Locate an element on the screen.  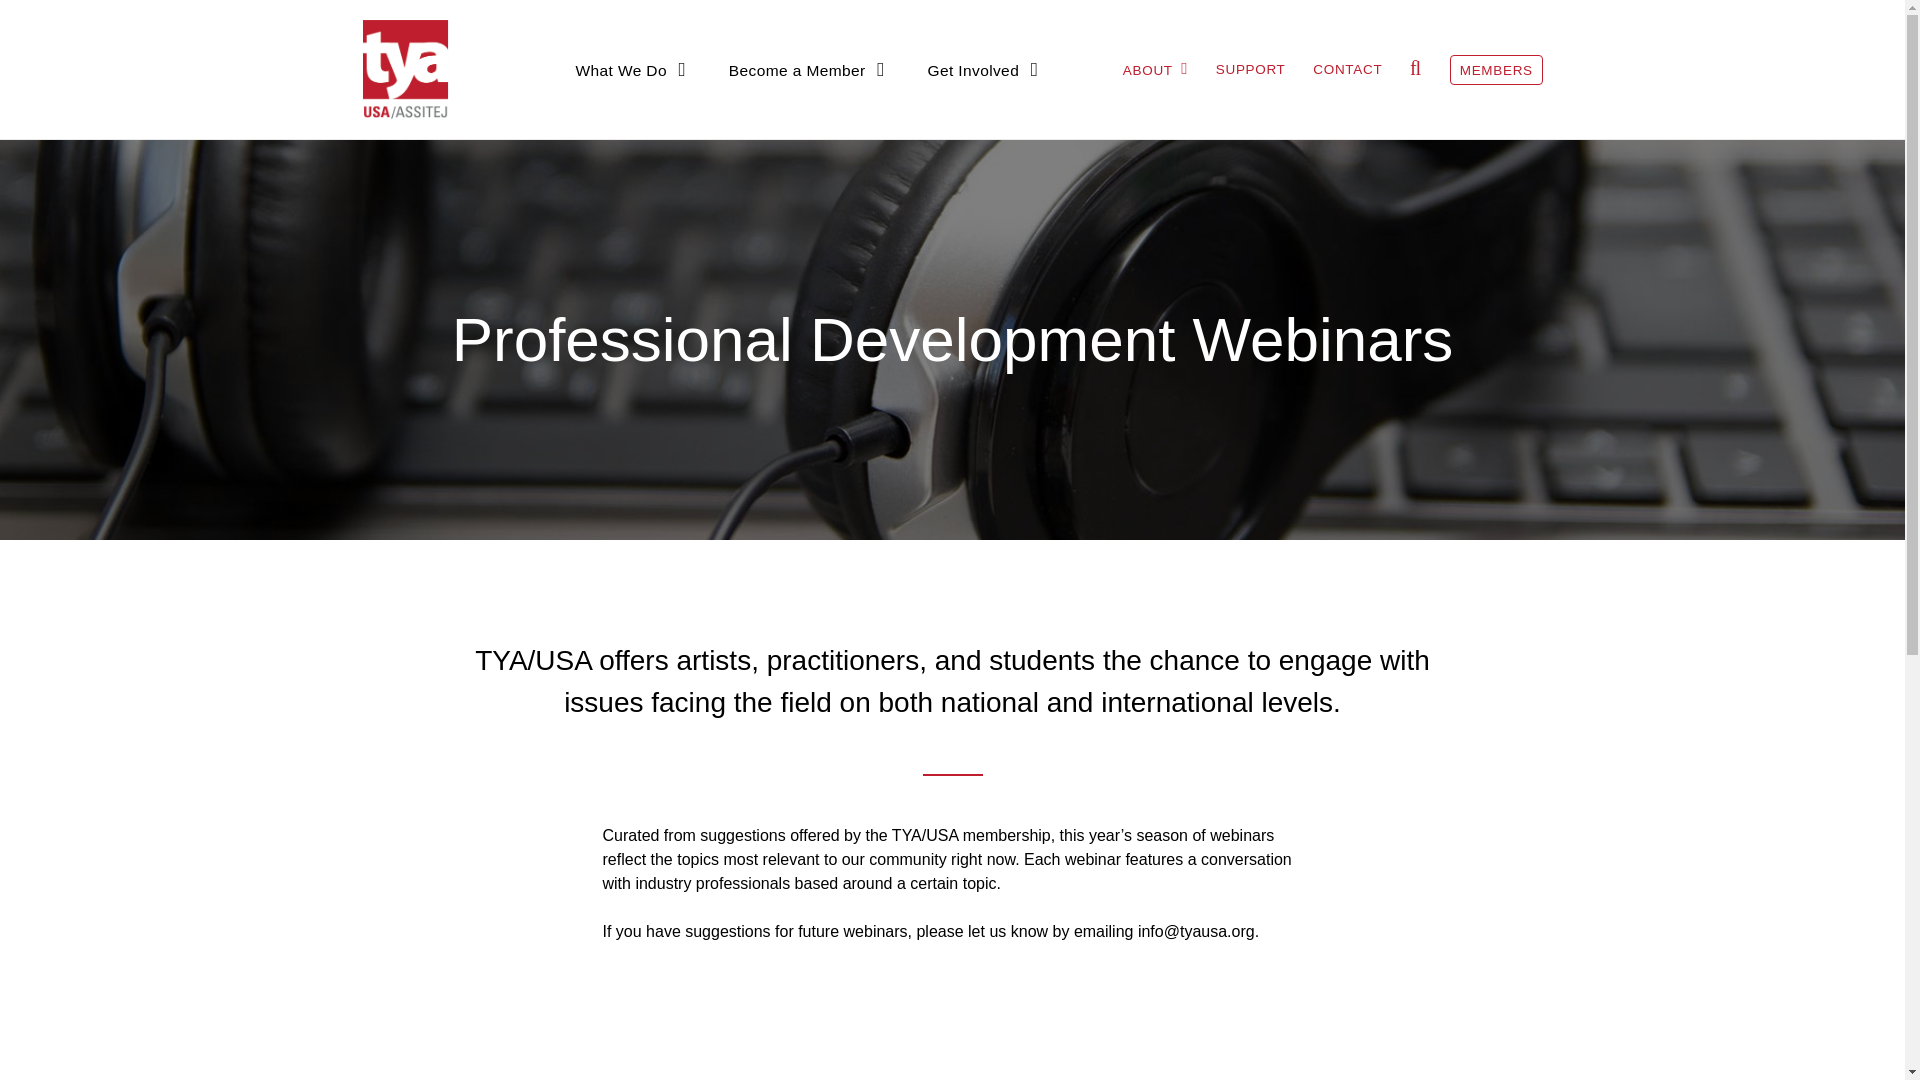
Events is located at coordinates (667, 108).